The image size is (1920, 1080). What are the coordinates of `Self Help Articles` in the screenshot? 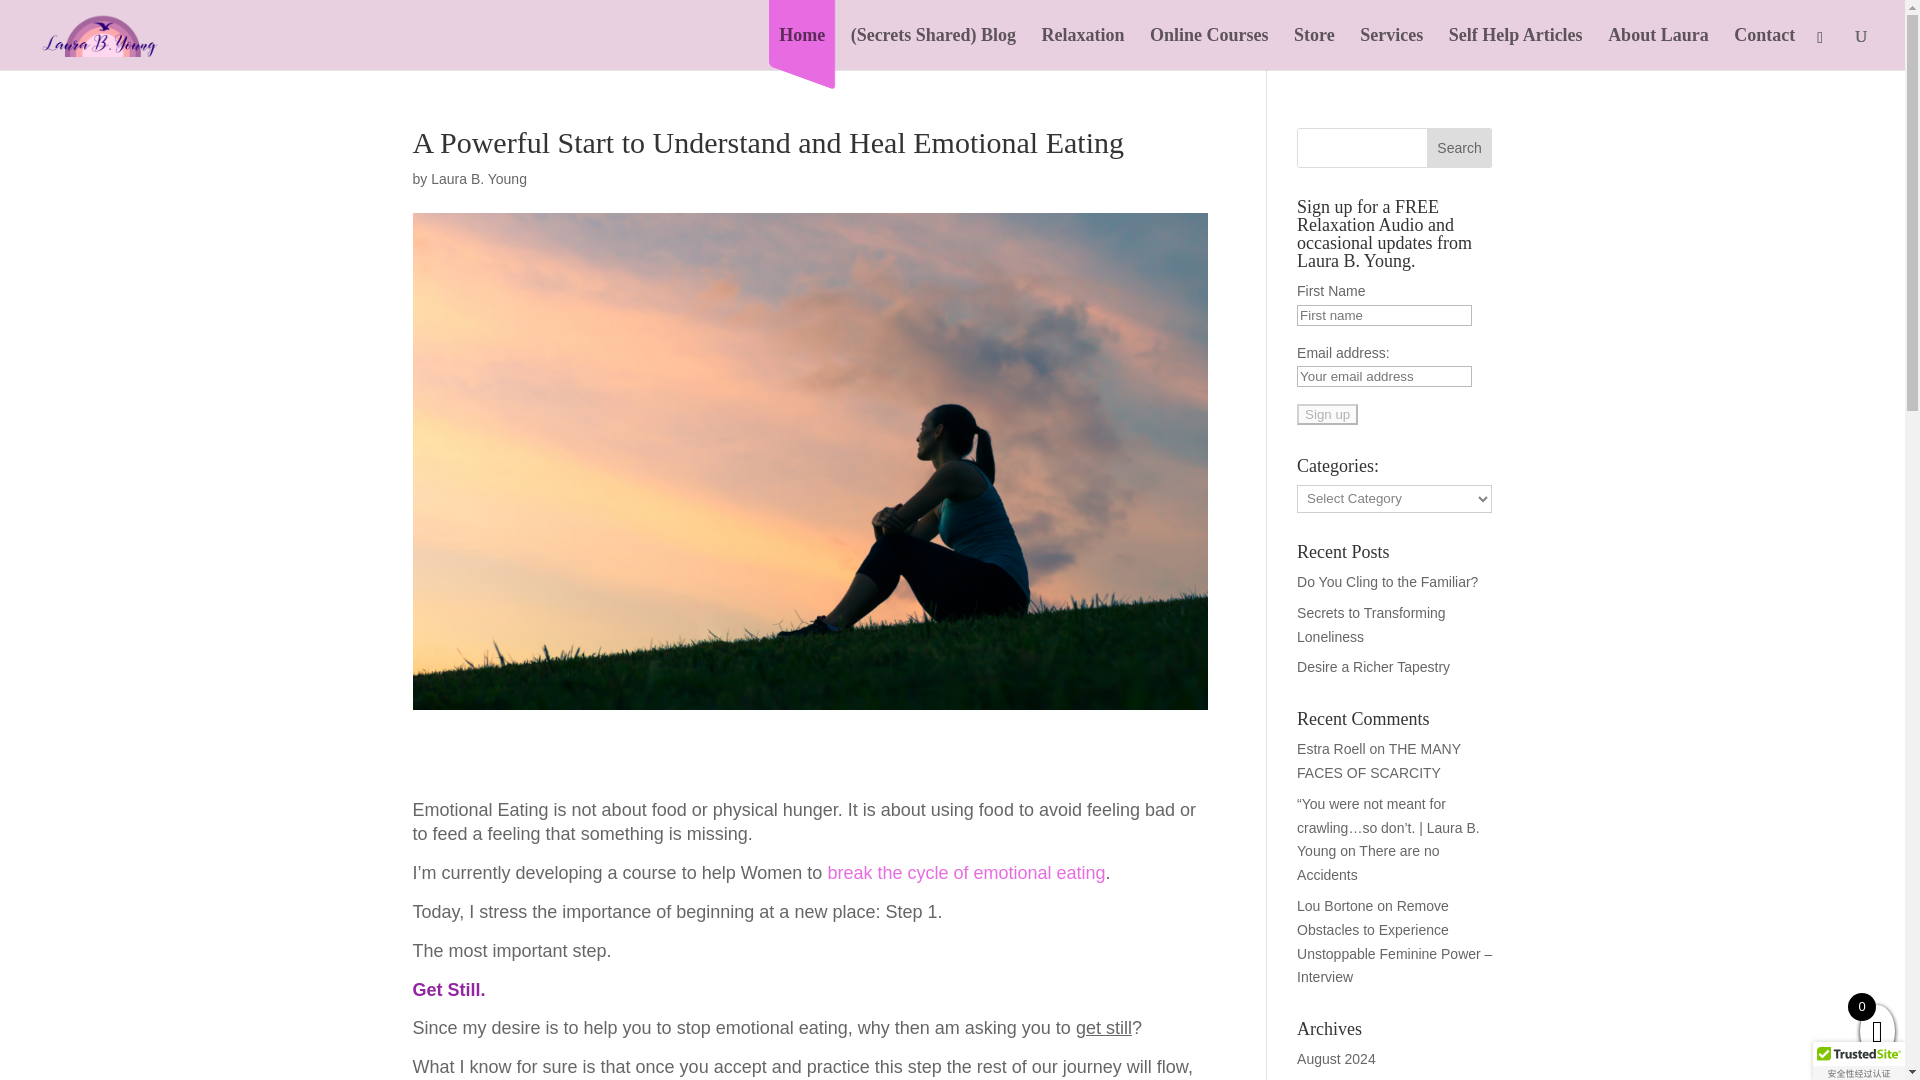 It's located at (1516, 49).